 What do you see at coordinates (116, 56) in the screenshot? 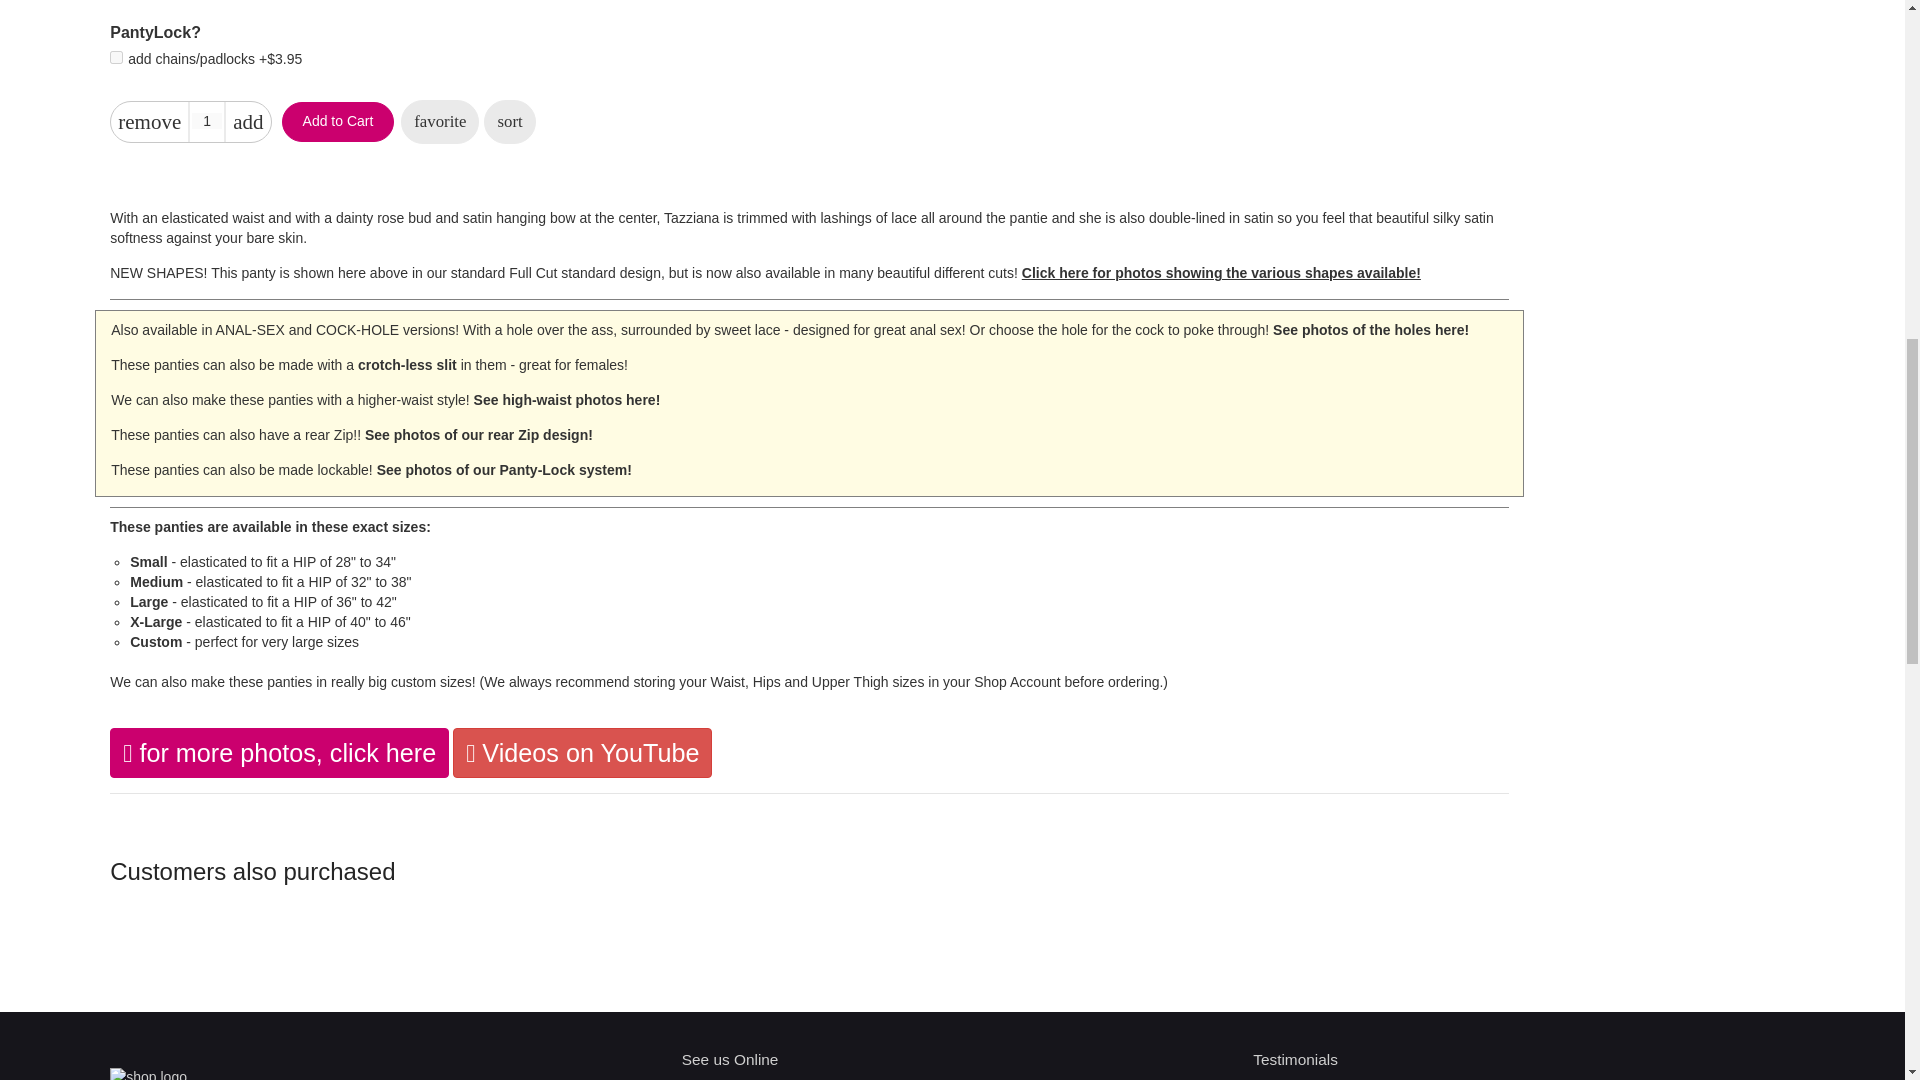
I see `266` at bounding box center [116, 56].